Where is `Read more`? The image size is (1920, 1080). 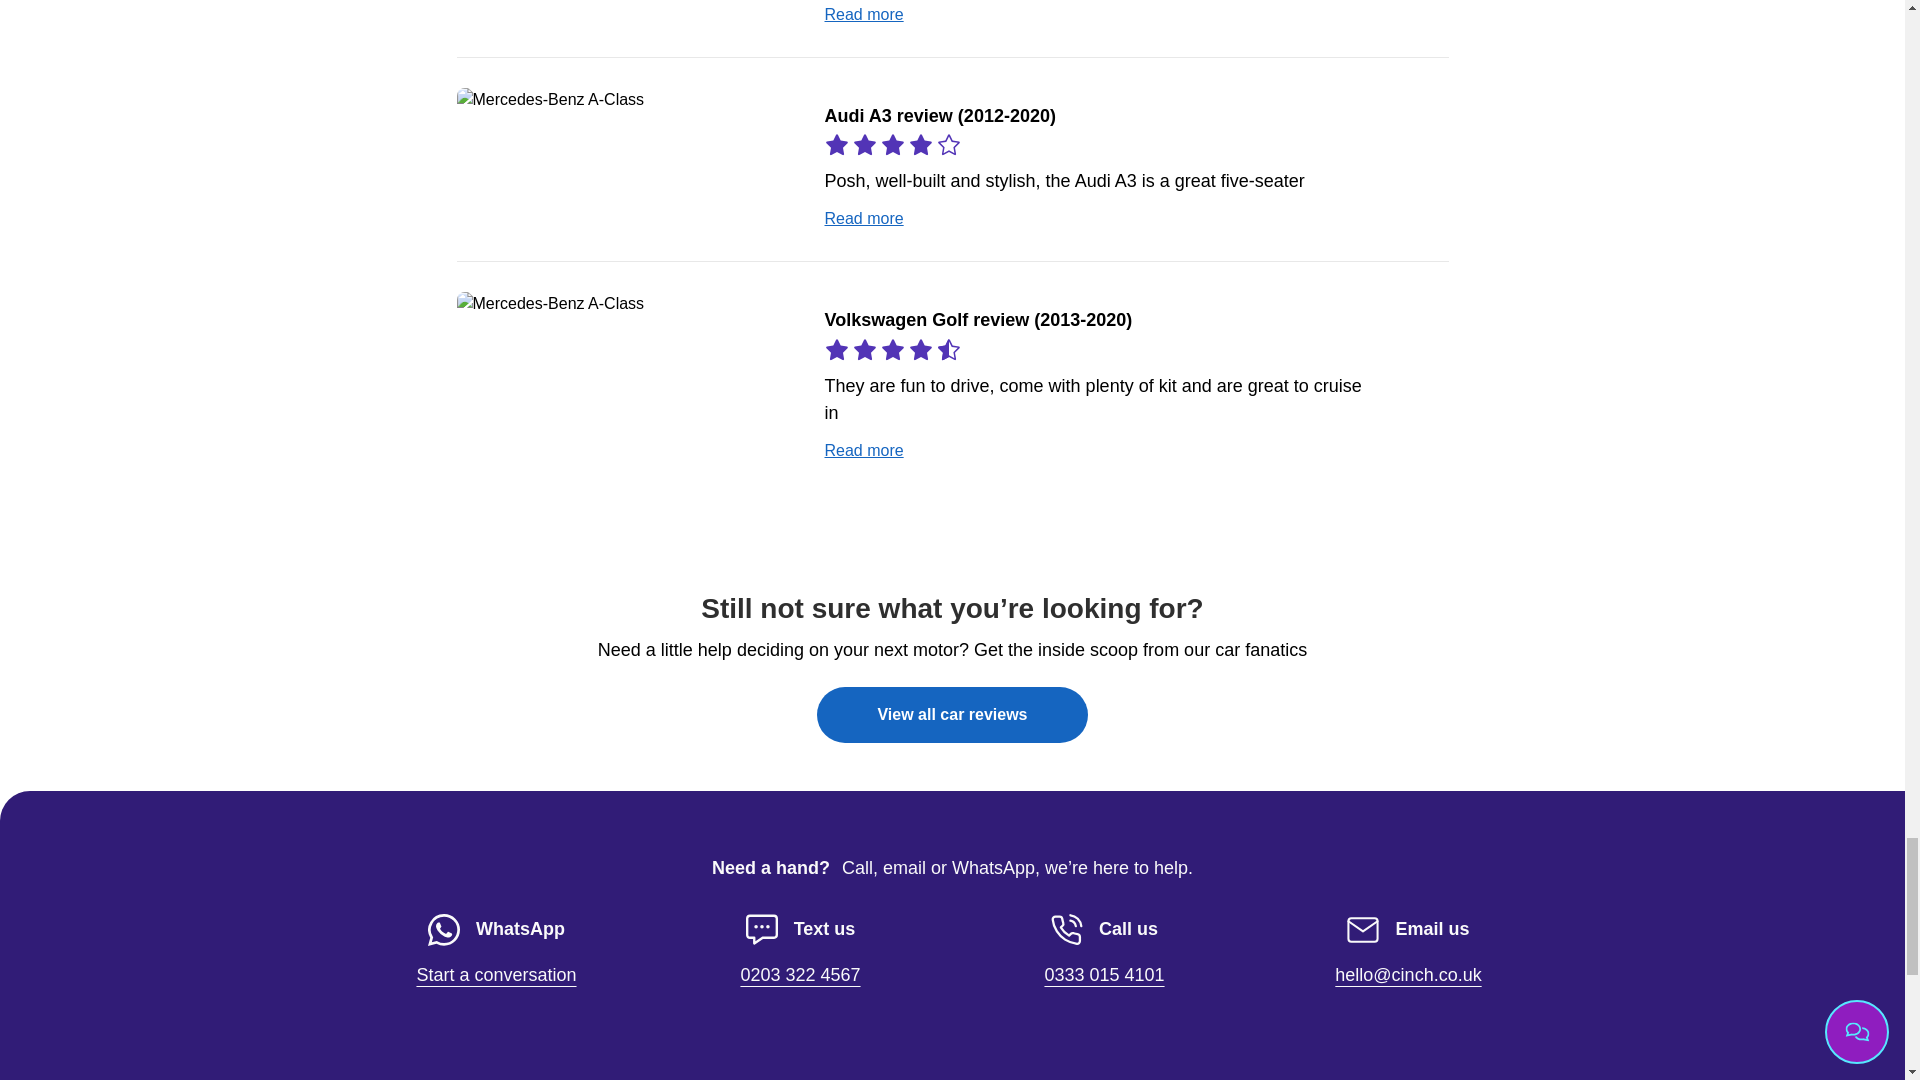 Read more is located at coordinates (952, 714).